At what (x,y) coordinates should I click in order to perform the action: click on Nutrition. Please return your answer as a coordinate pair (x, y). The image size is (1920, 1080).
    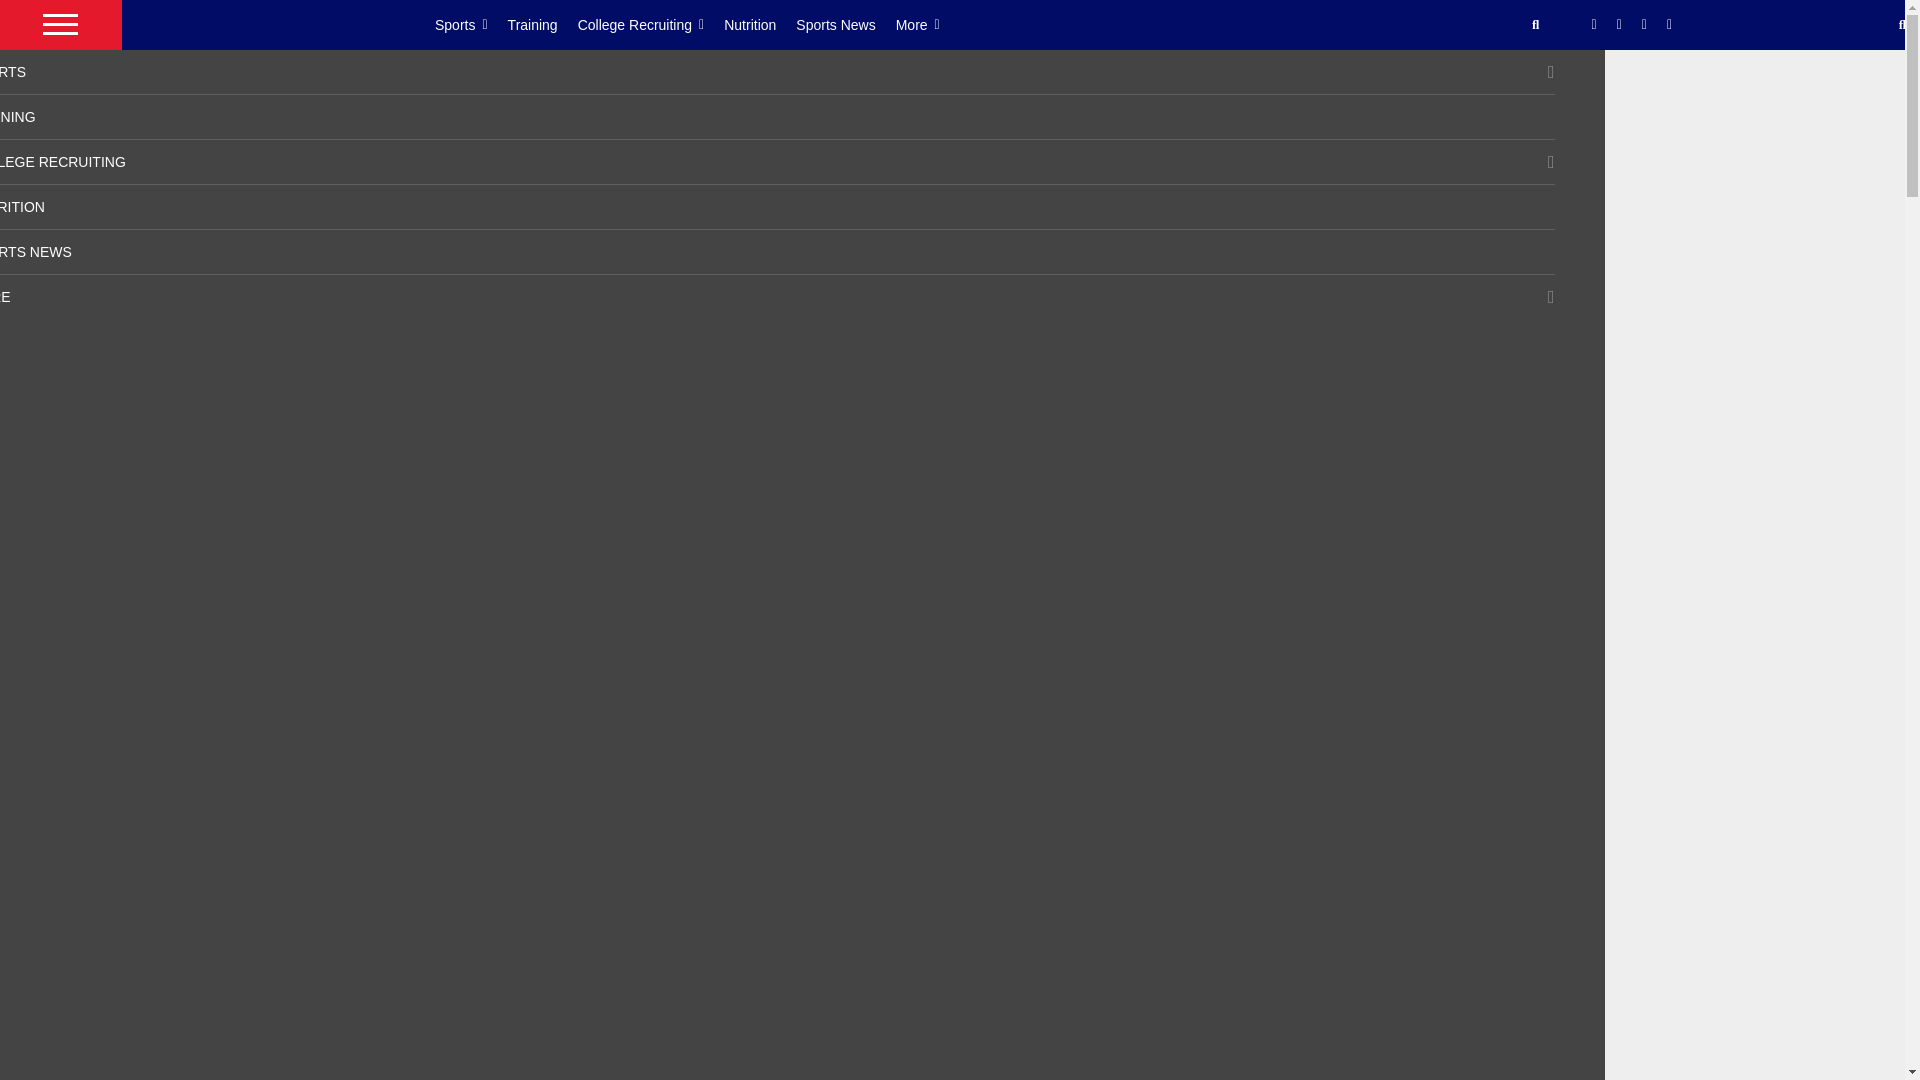
    Looking at the image, I should click on (760, 24).